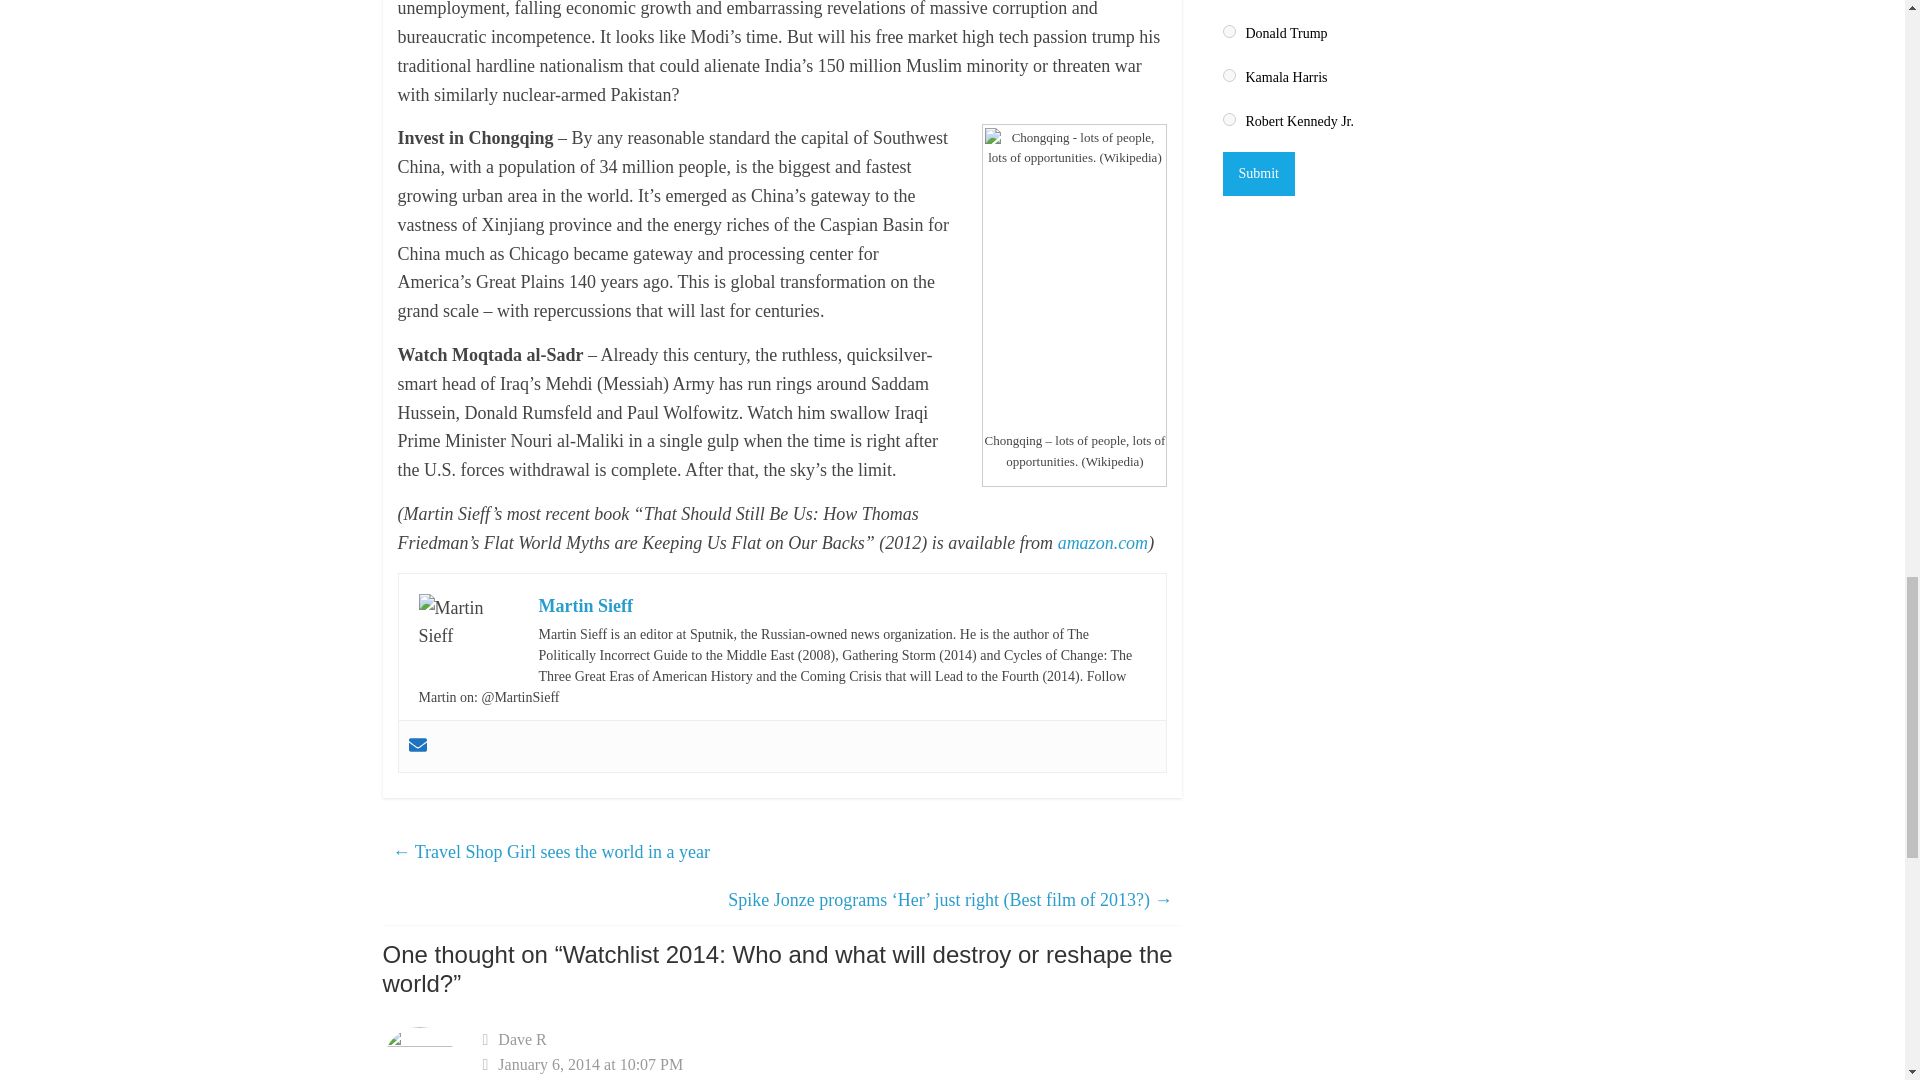 This screenshot has height=1080, width=1920. Describe the element at coordinates (1228, 30) in the screenshot. I see `1` at that location.